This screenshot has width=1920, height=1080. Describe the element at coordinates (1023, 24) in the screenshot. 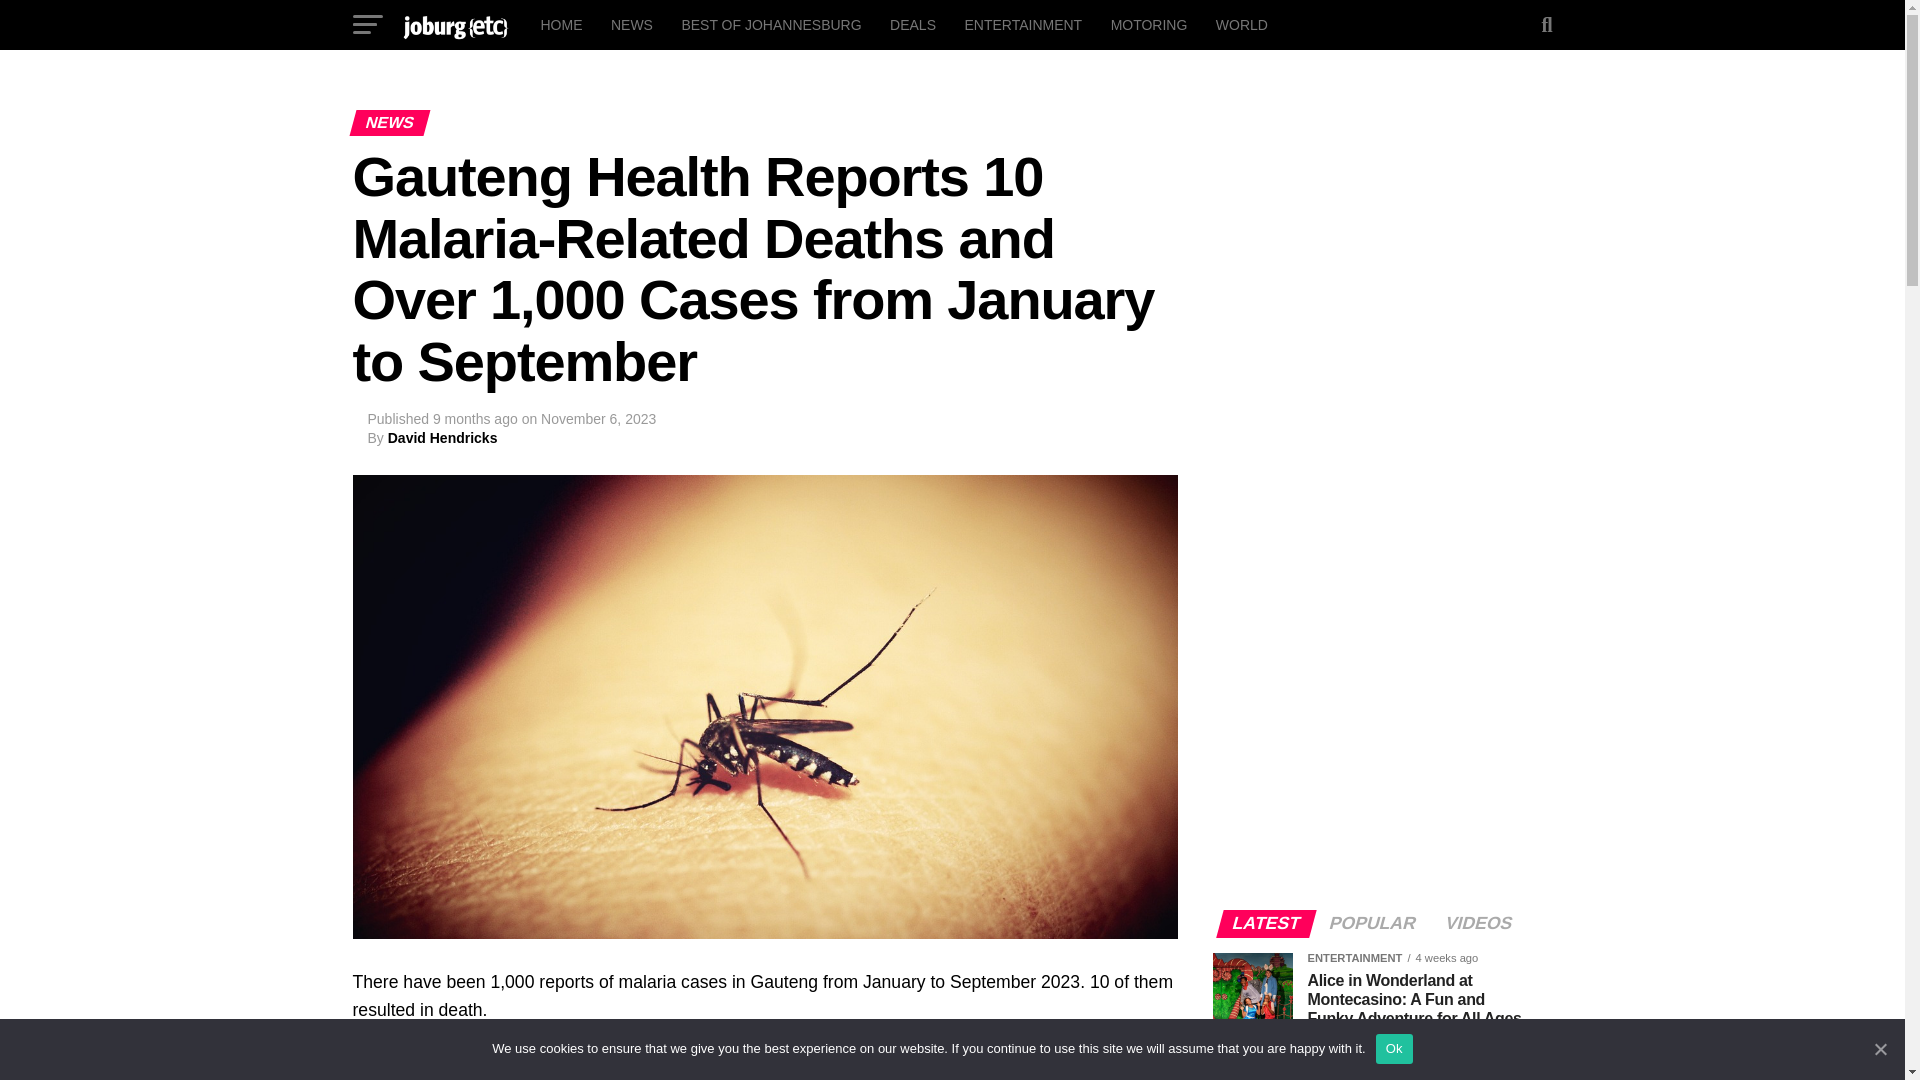

I see `ENTERTAINMENT` at that location.